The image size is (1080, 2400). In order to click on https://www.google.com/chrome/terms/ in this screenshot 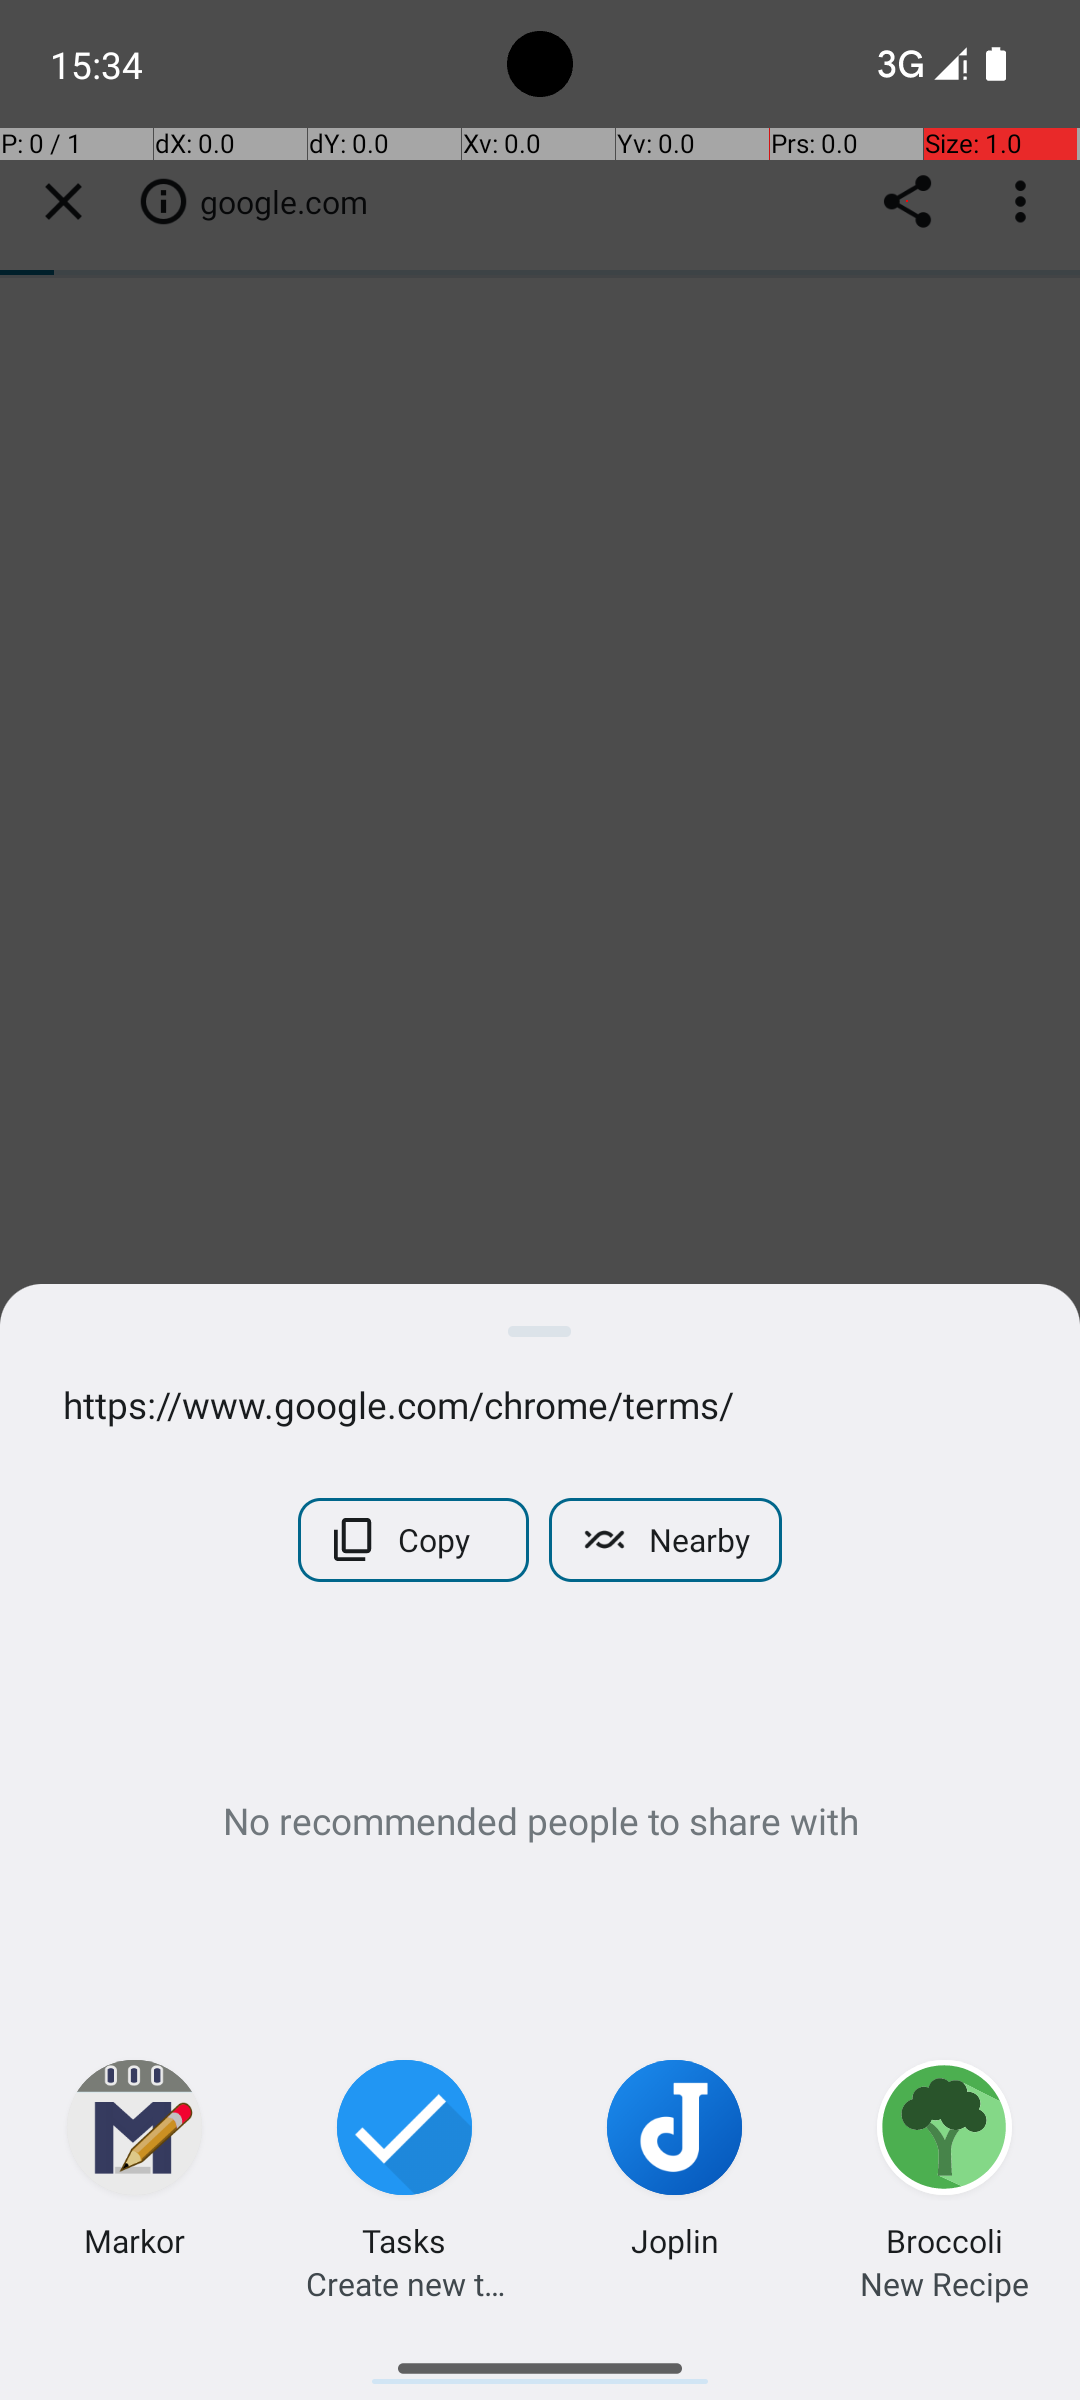, I will do `click(540, 1404)`.